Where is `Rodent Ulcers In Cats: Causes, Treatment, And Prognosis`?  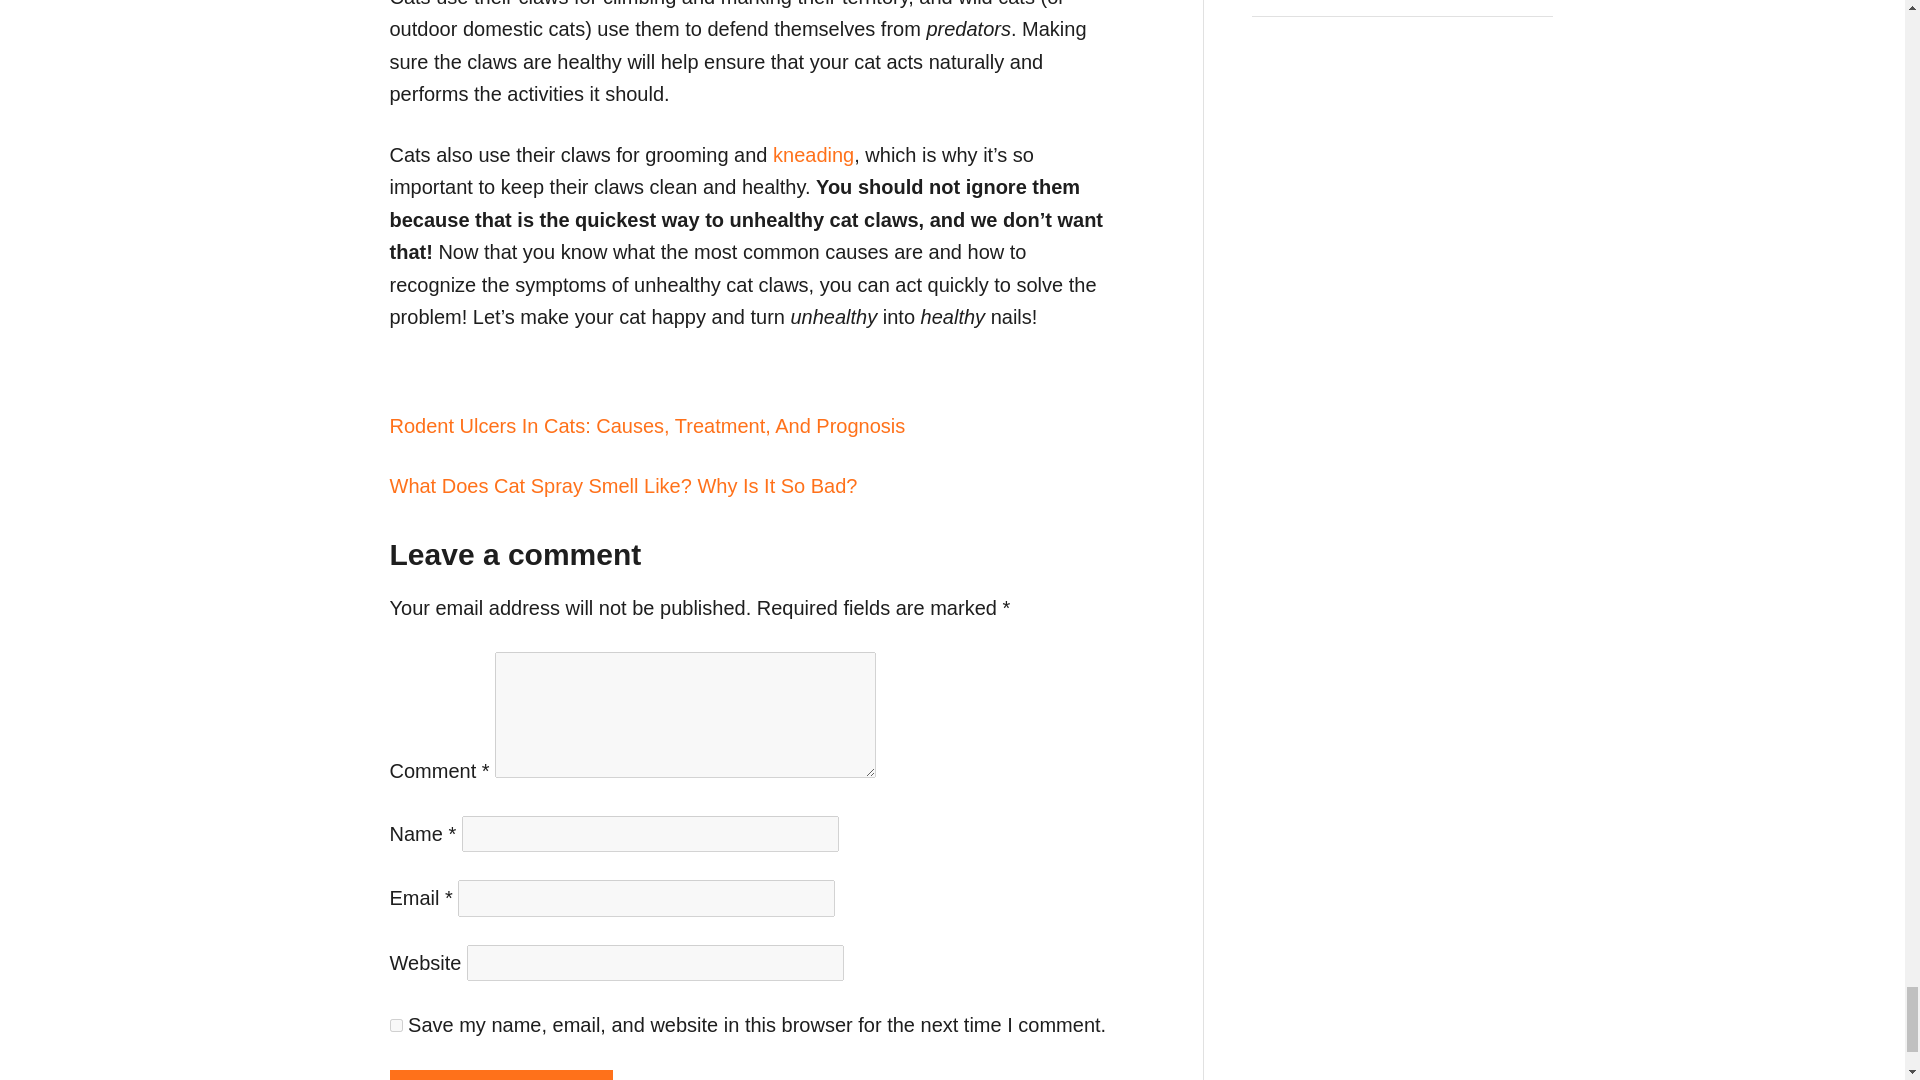 Rodent Ulcers In Cats: Causes, Treatment, And Prognosis is located at coordinates (753, 426).